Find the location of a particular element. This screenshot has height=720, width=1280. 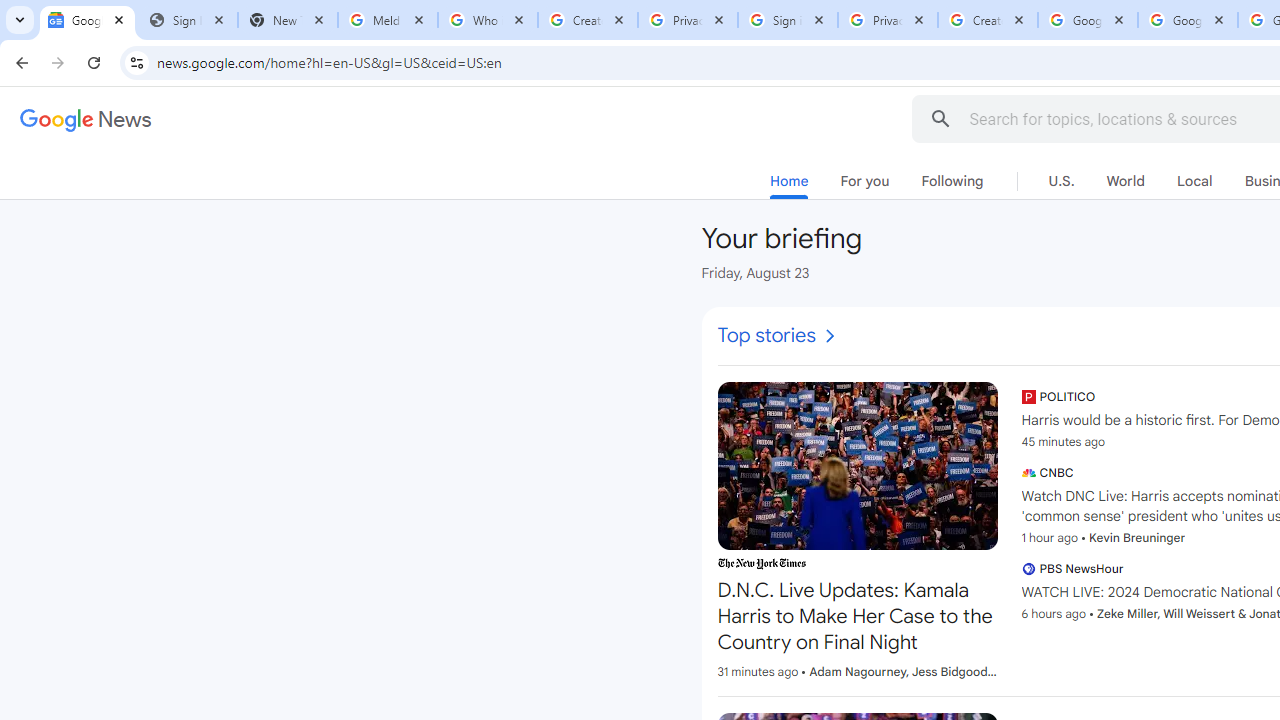

AutomationID: i10 is located at coordinates (829, 336).